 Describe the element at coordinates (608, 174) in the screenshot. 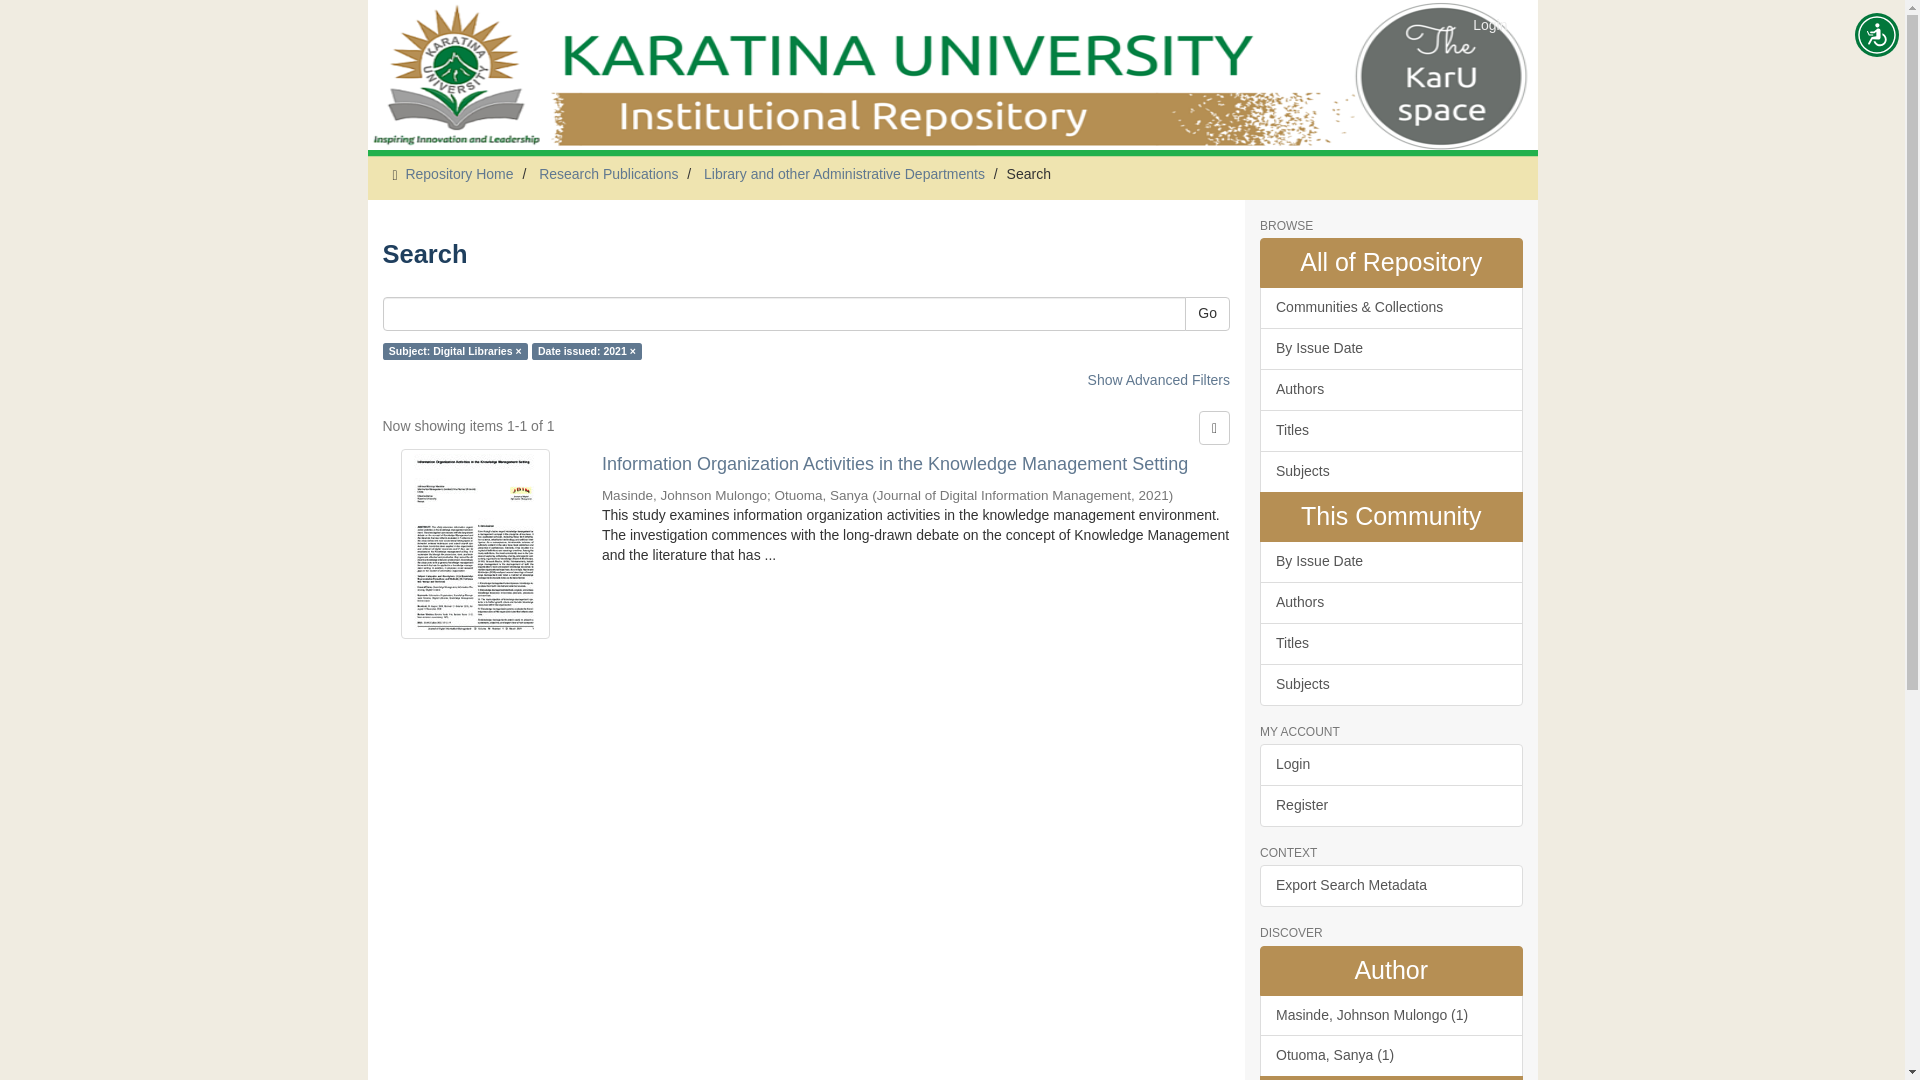

I see `Research Publications` at that location.